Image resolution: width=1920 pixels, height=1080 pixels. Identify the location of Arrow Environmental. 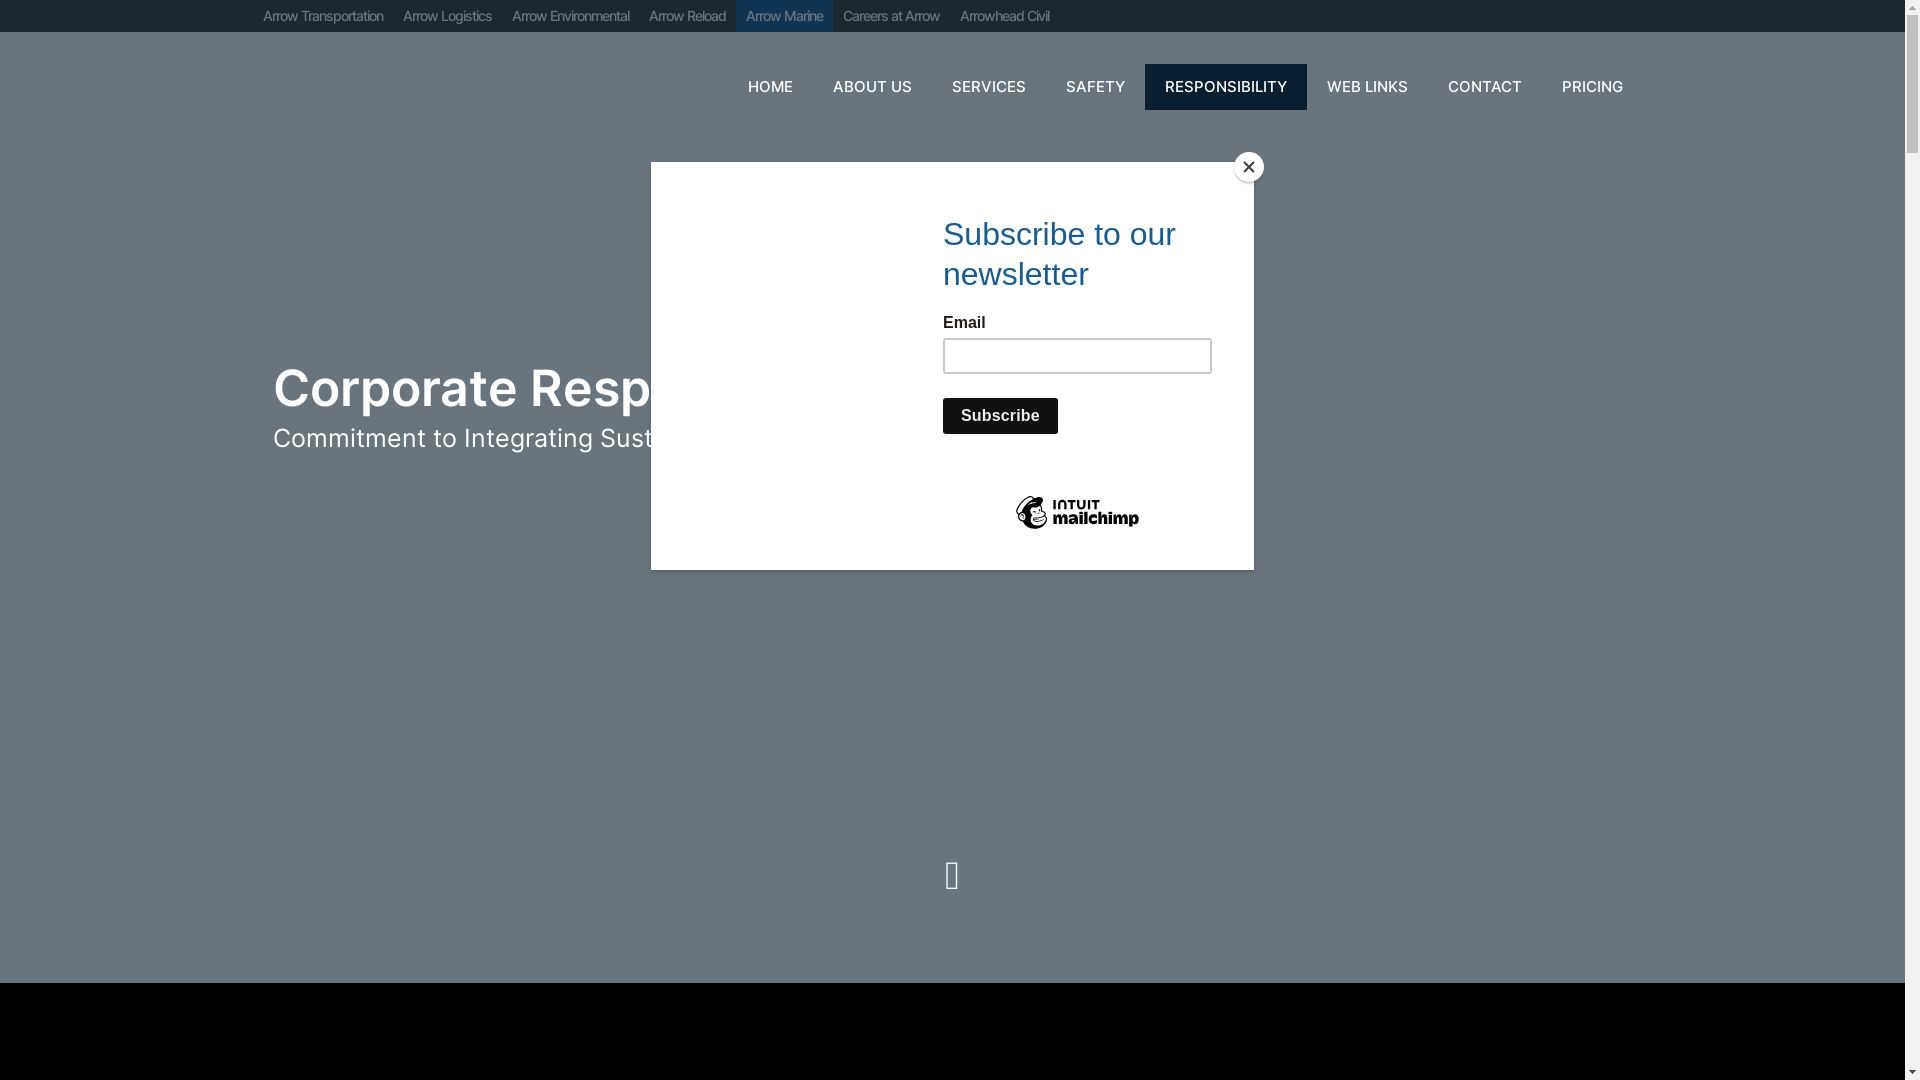
(570, 16).